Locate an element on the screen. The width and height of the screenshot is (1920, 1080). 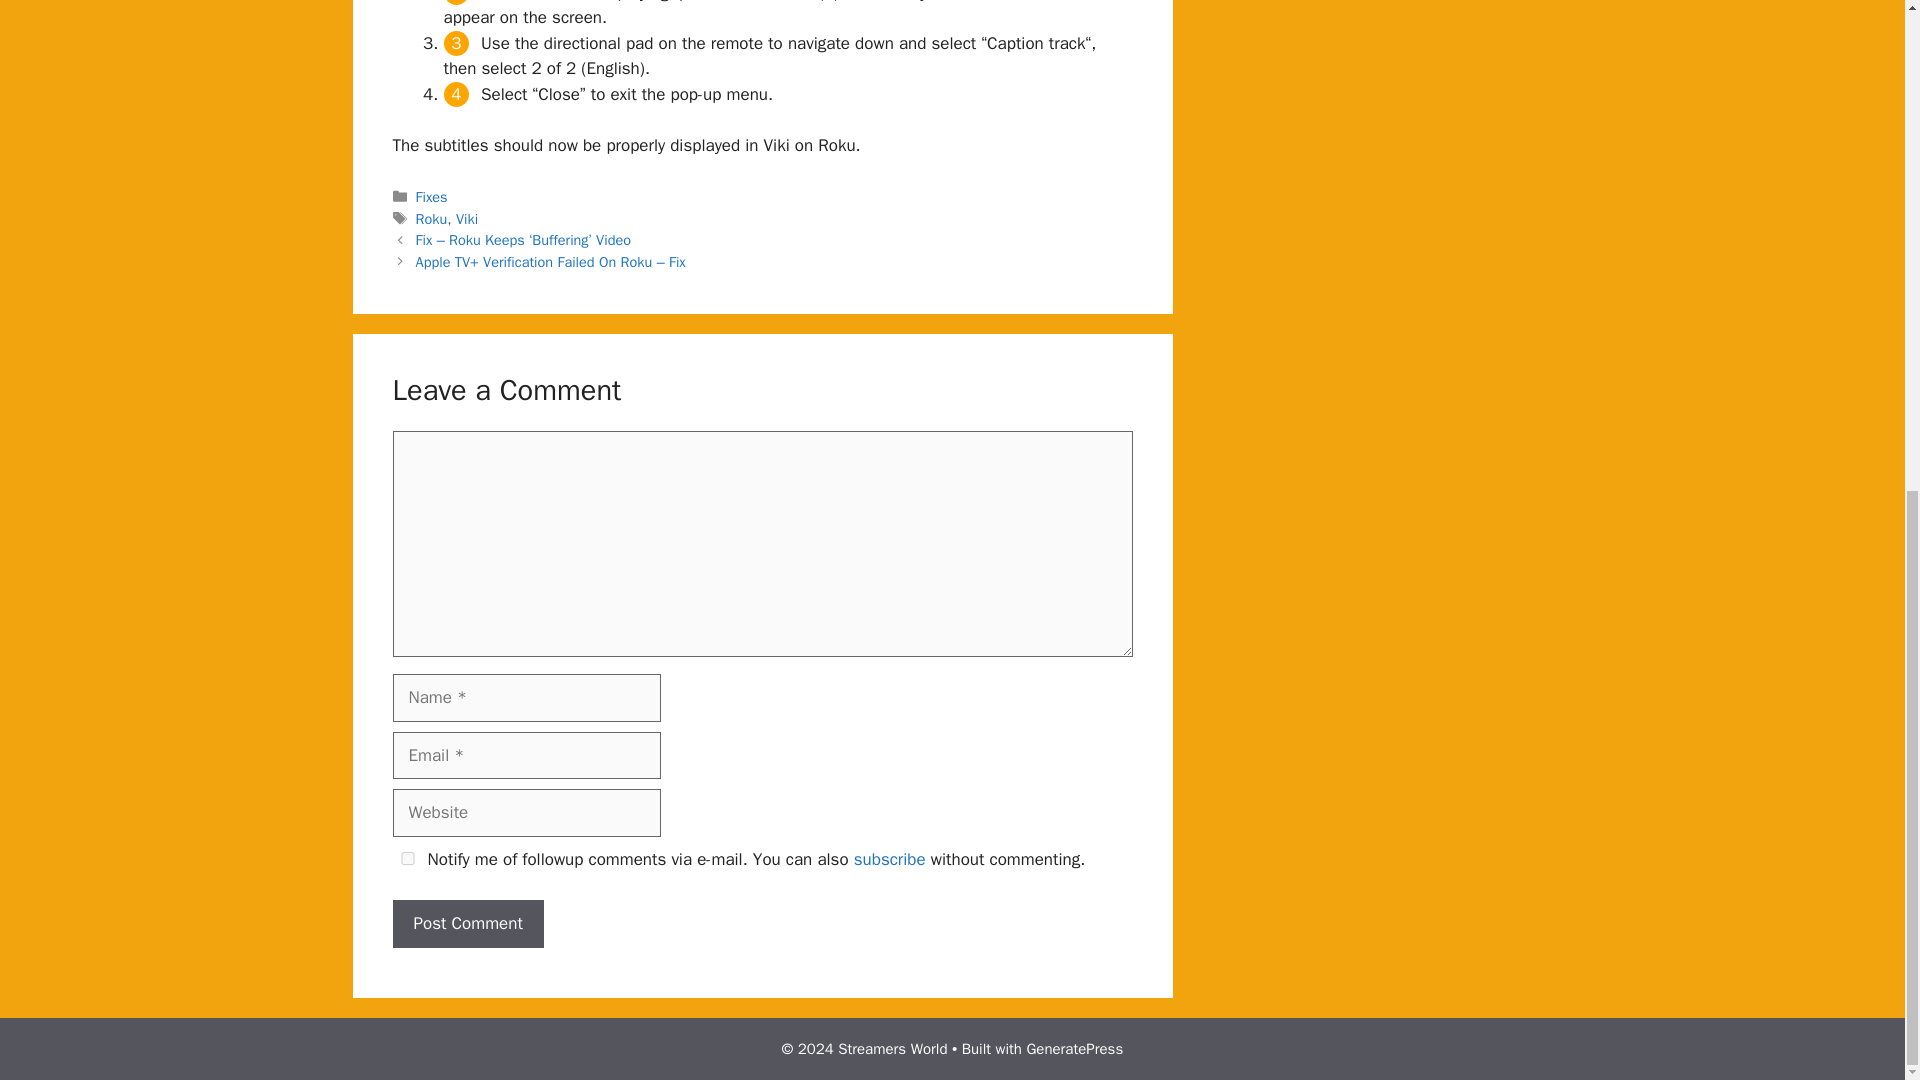
Fixes is located at coordinates (432, 196).